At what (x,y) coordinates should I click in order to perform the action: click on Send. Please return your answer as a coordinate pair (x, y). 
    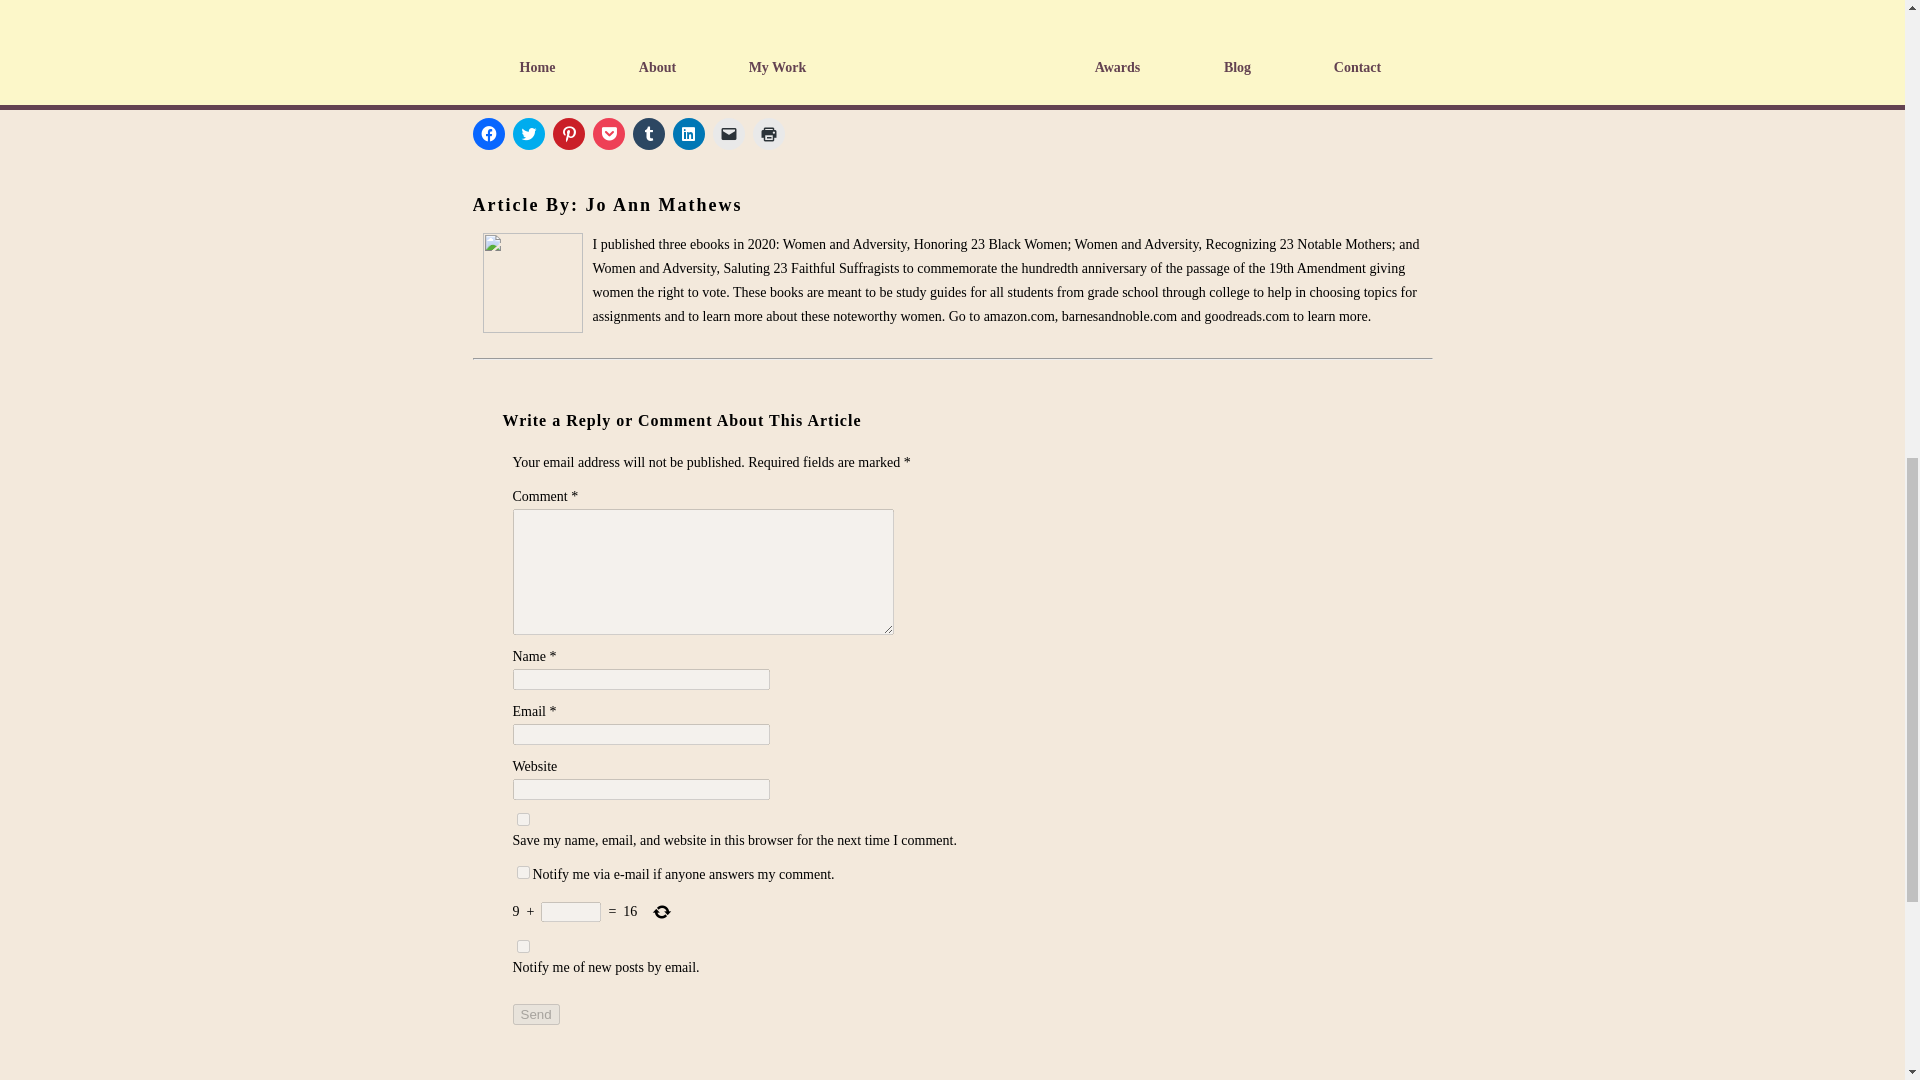
    Looking at the image, I should click on (535, 1014).